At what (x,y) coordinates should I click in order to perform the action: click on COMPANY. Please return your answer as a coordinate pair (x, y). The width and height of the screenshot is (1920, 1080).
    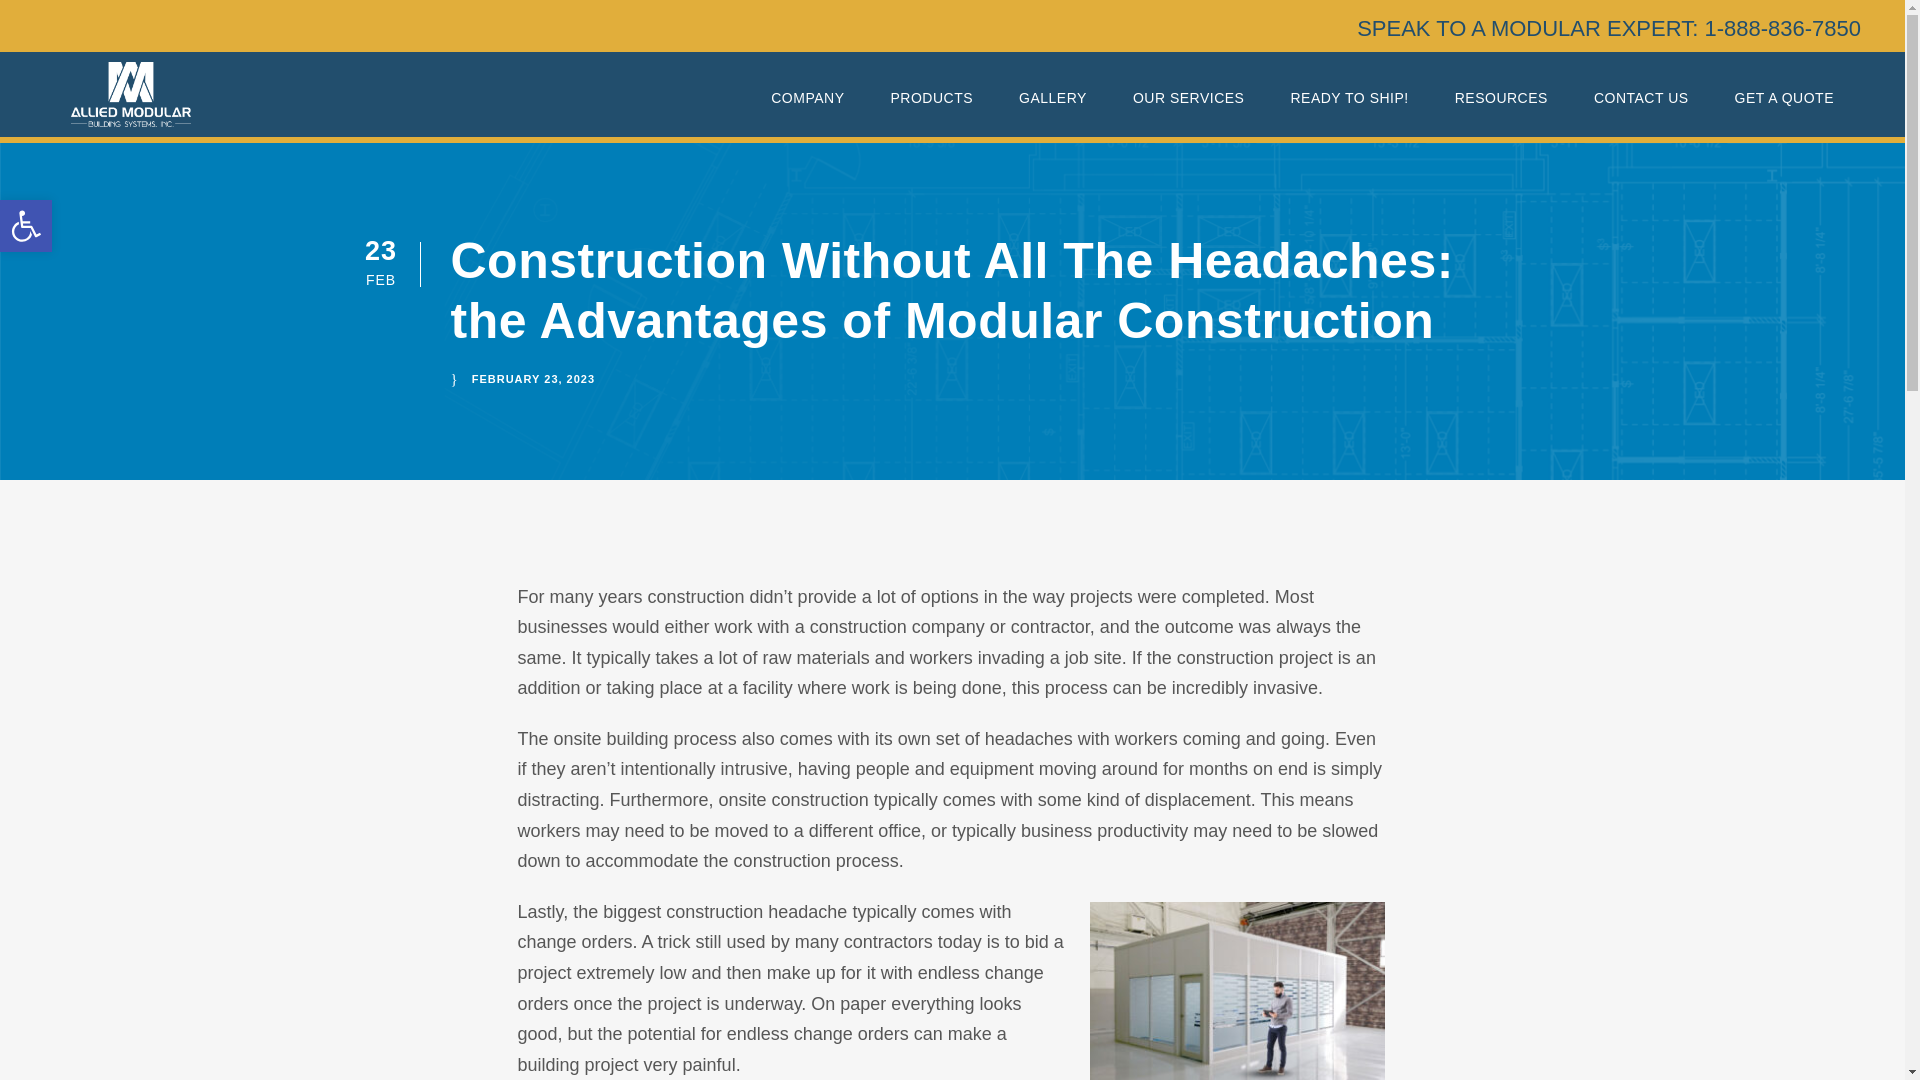
    Looking at the image, I should click on (808, 106).